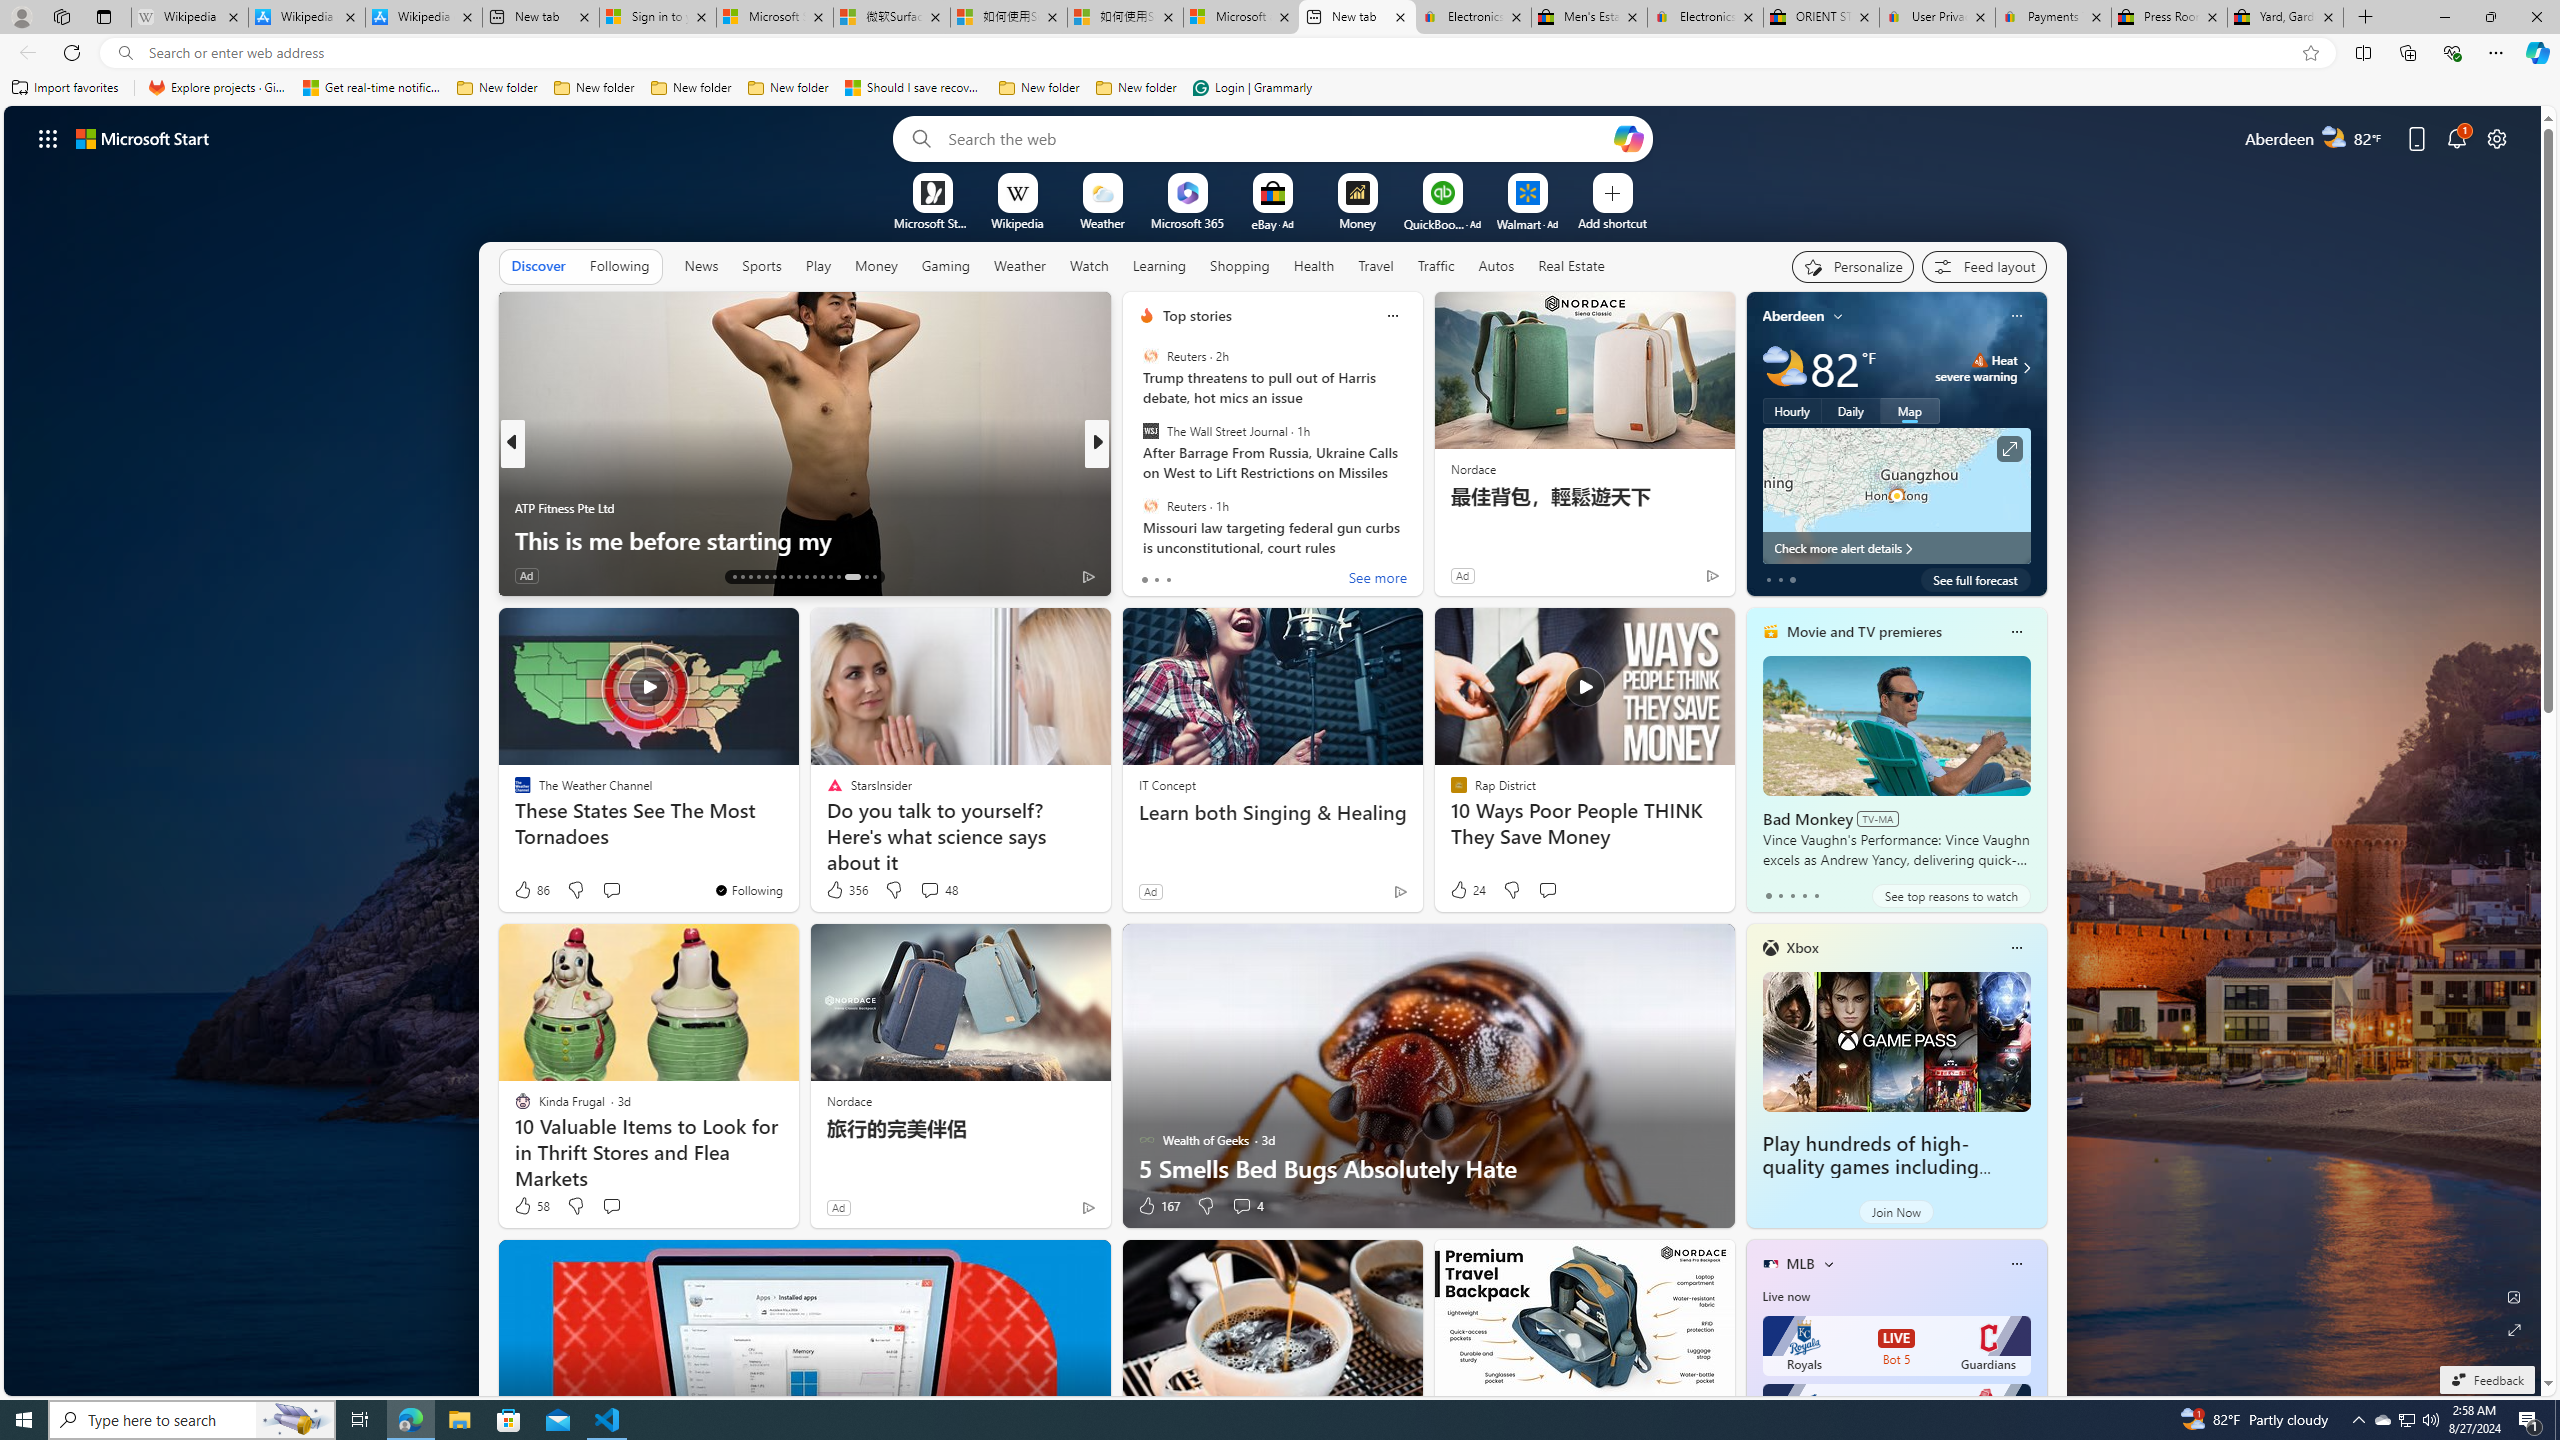 This screenshot has height=1440, width=2560. Describe the element at coordinates (1137, 476) in the screenshot. I see `GOBankingRates` at that location.